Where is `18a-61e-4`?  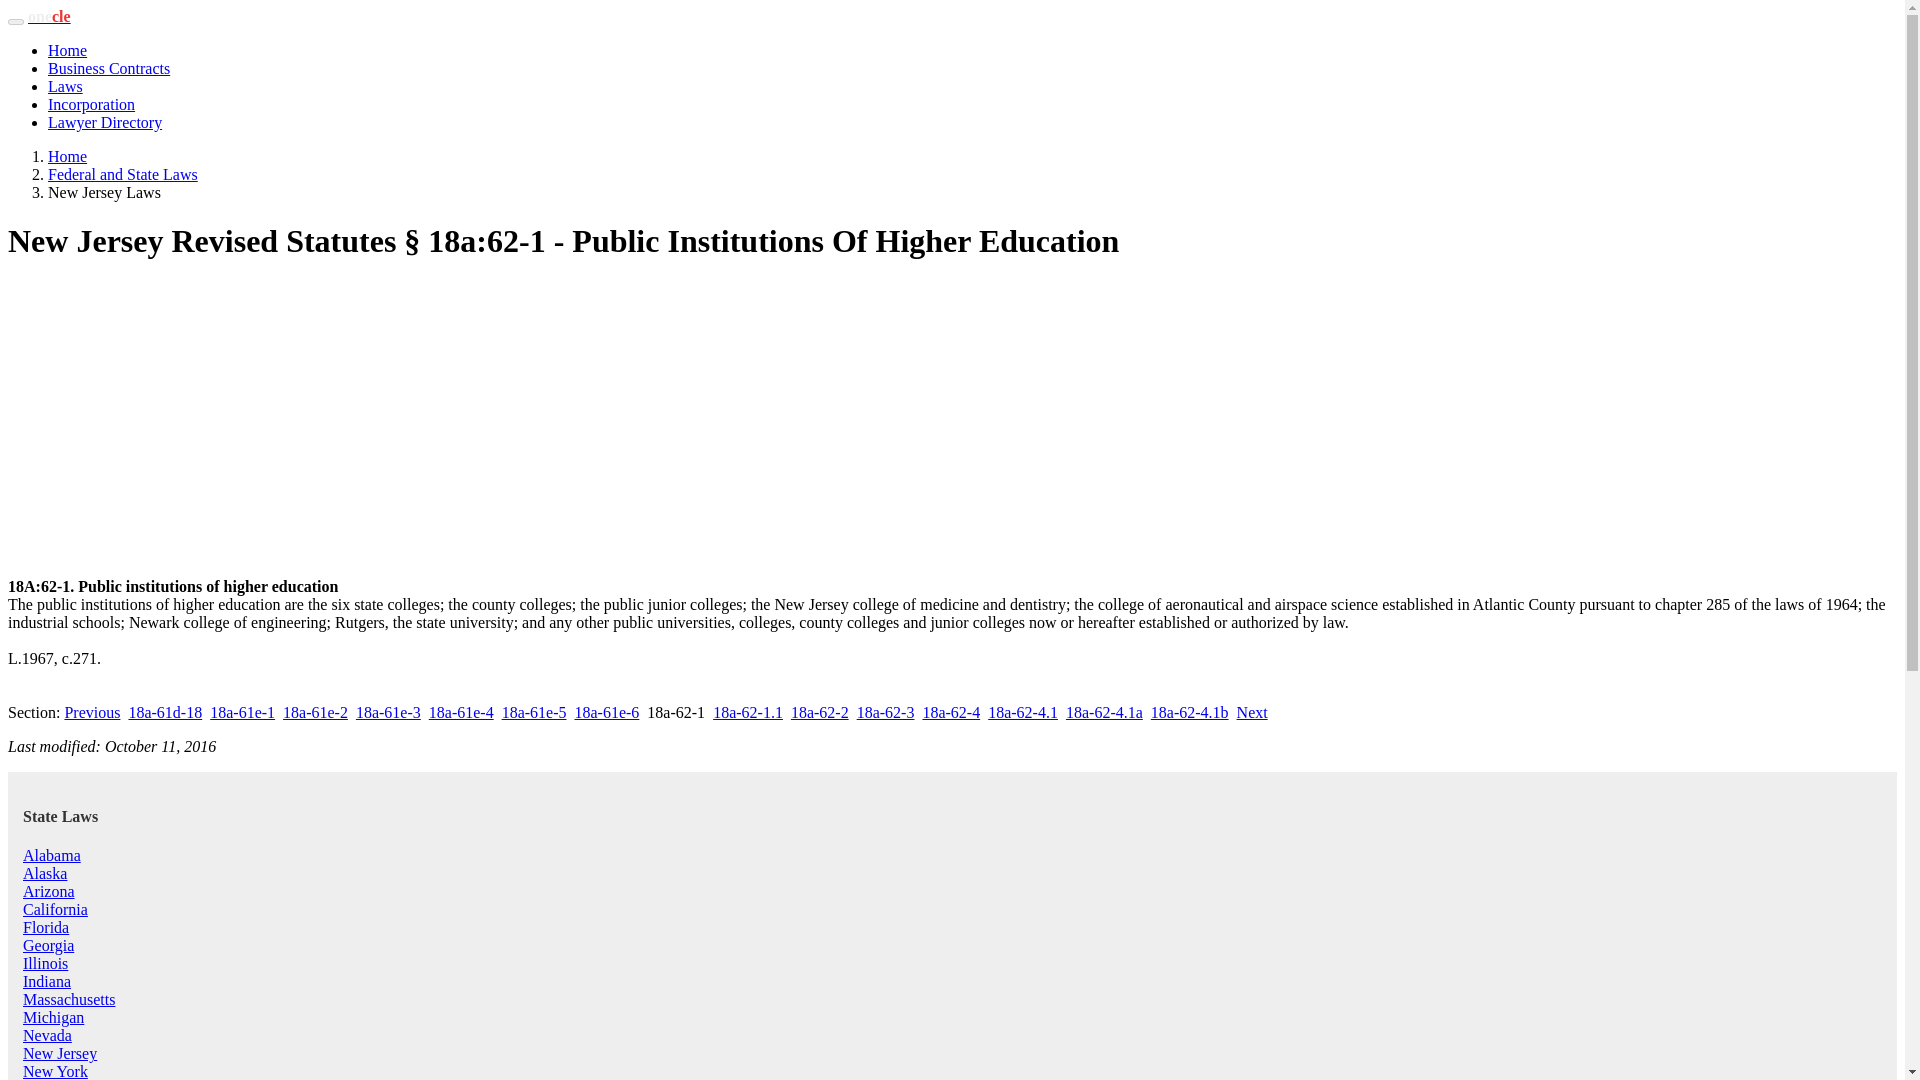
18a-61e-4 is located at coordinates (460, 712).